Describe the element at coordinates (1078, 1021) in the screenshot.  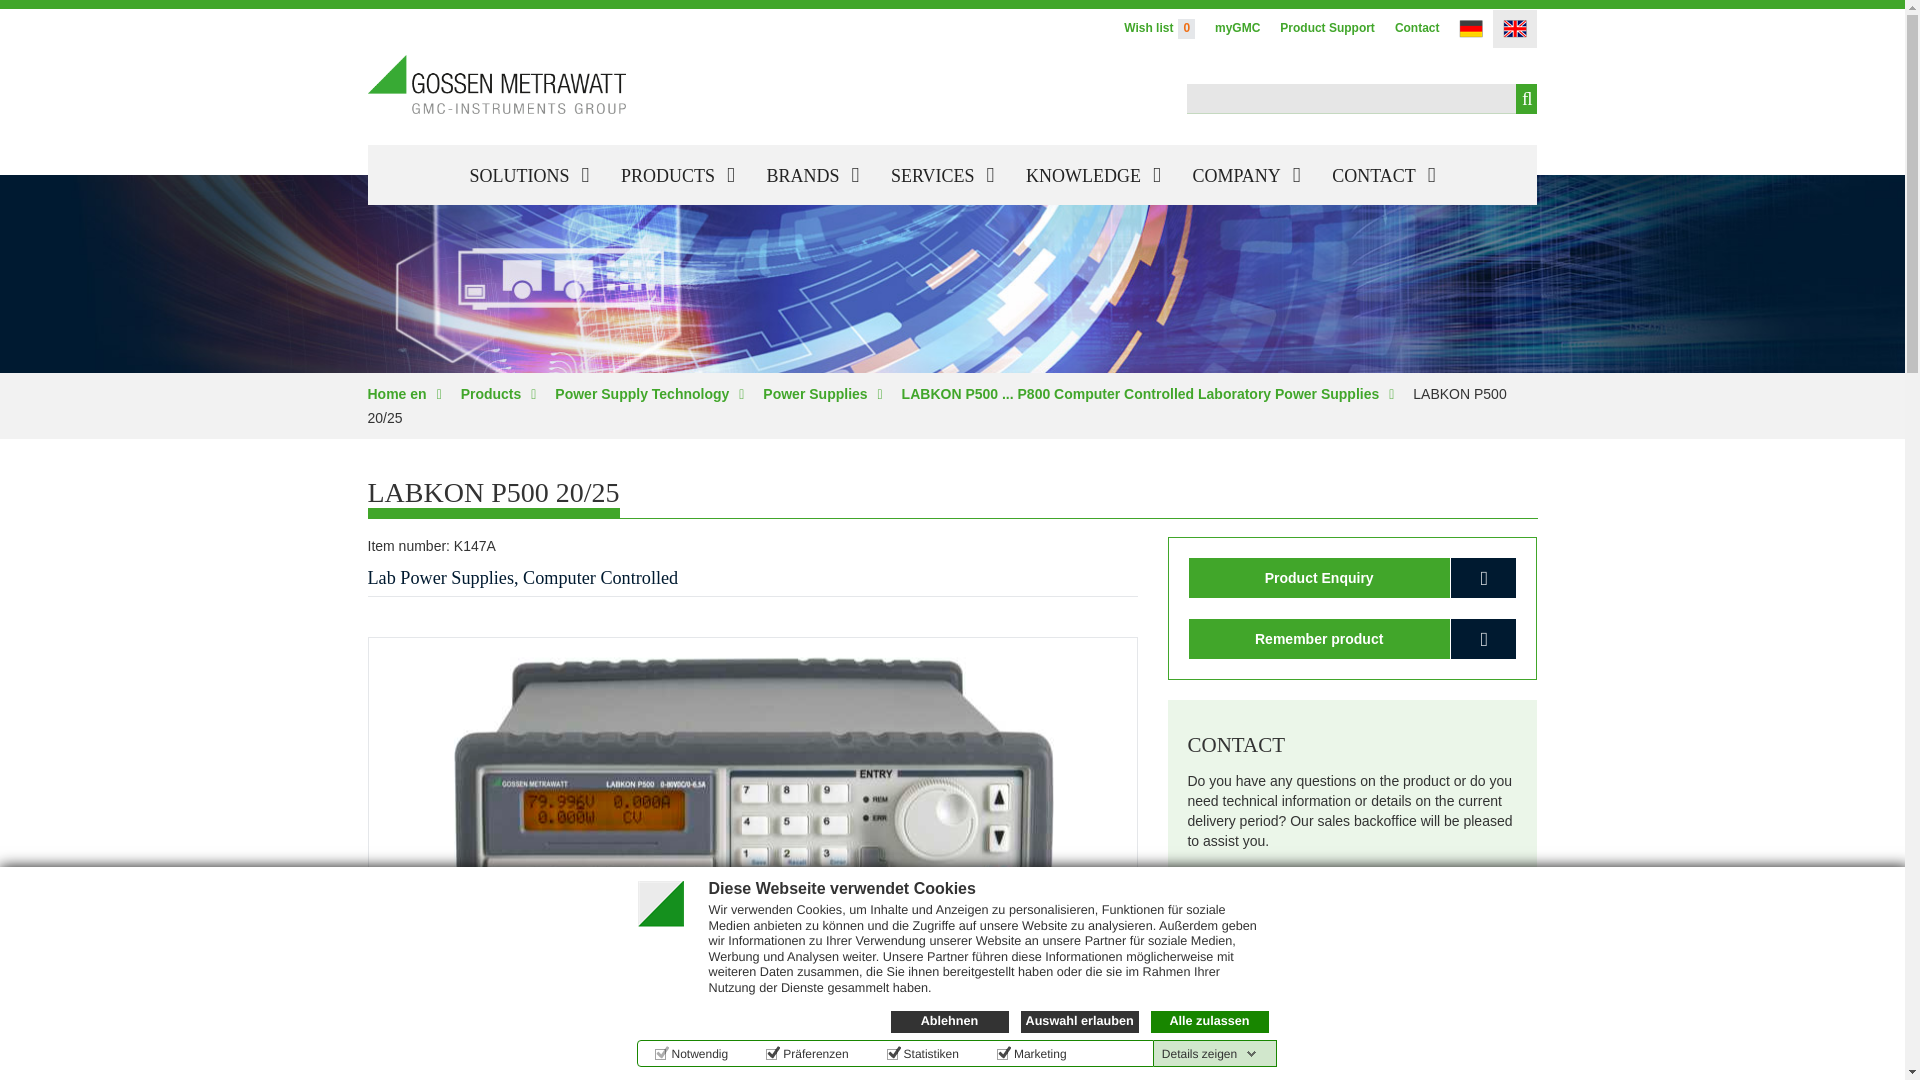
I see `Auswahl erlauben` at that location.